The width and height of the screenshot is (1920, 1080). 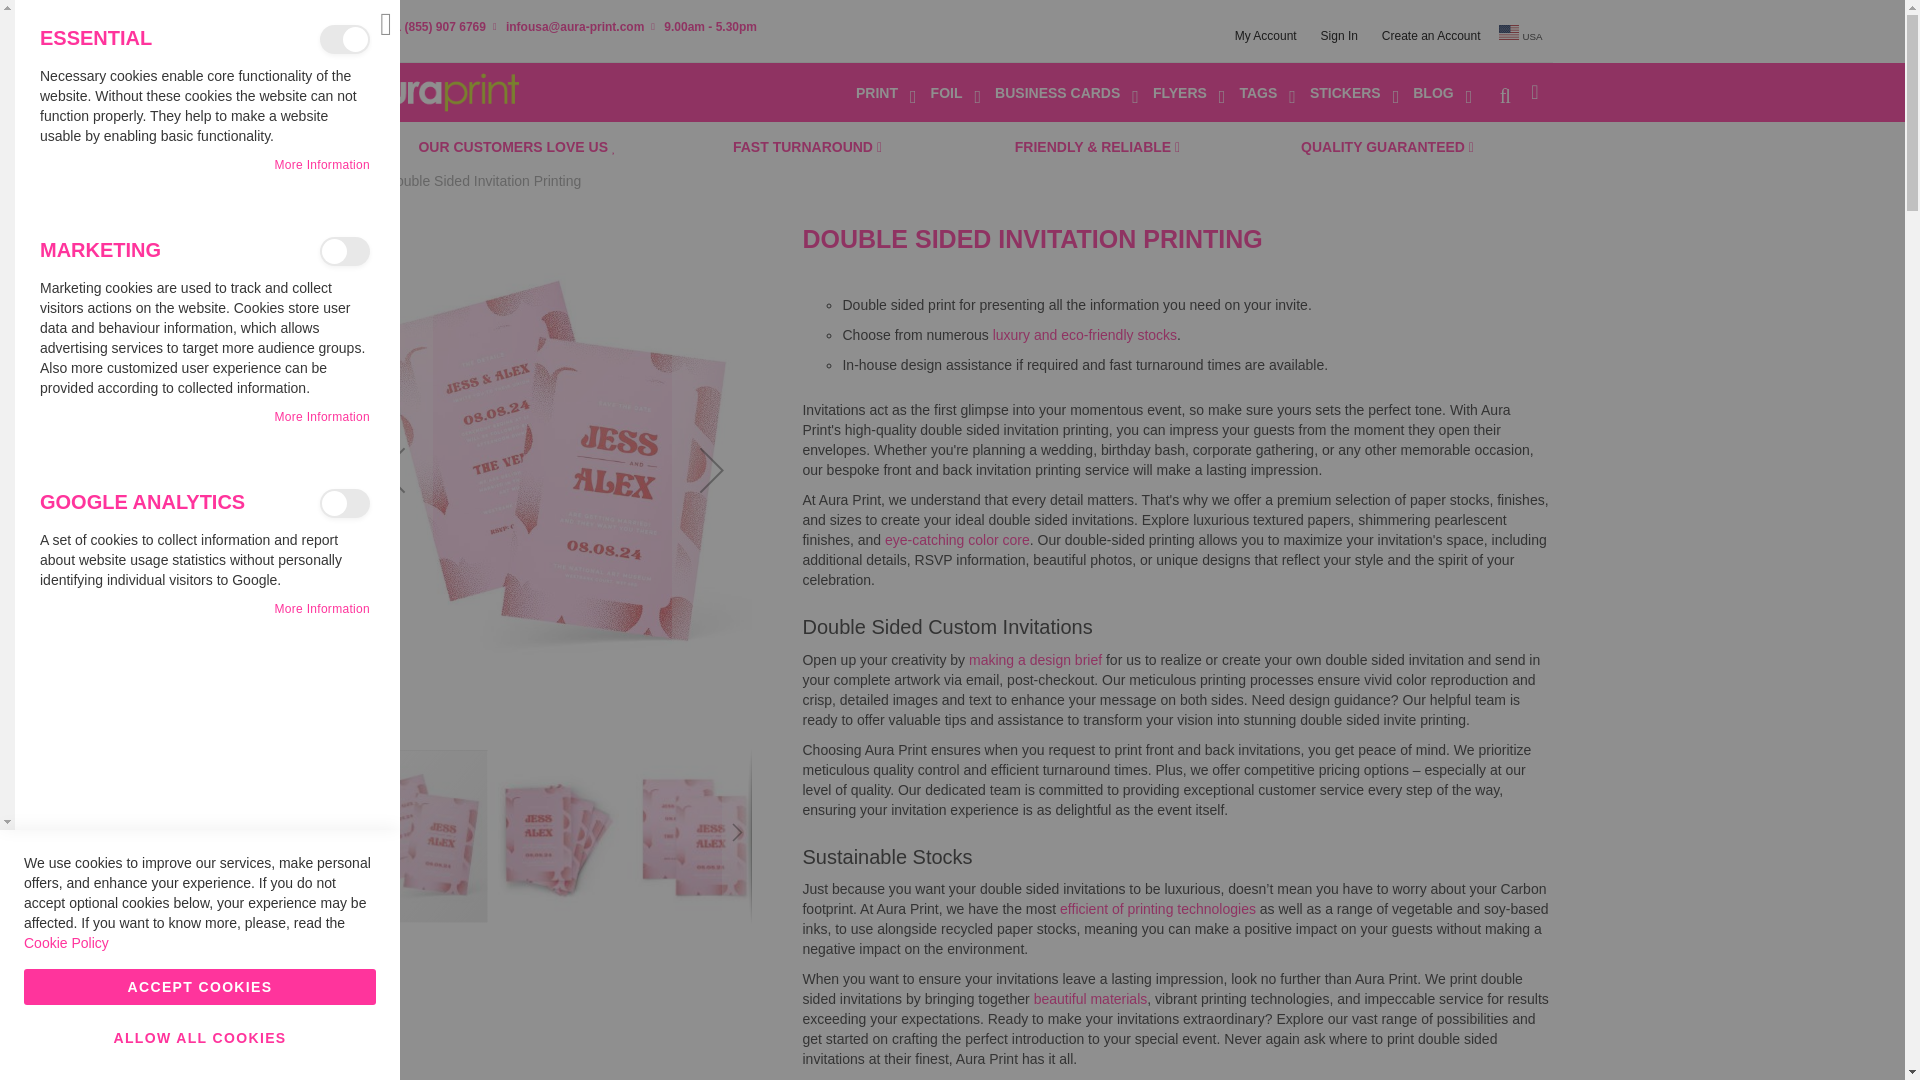 I want to click on Go to Home Page, so click(x=350, y=180).